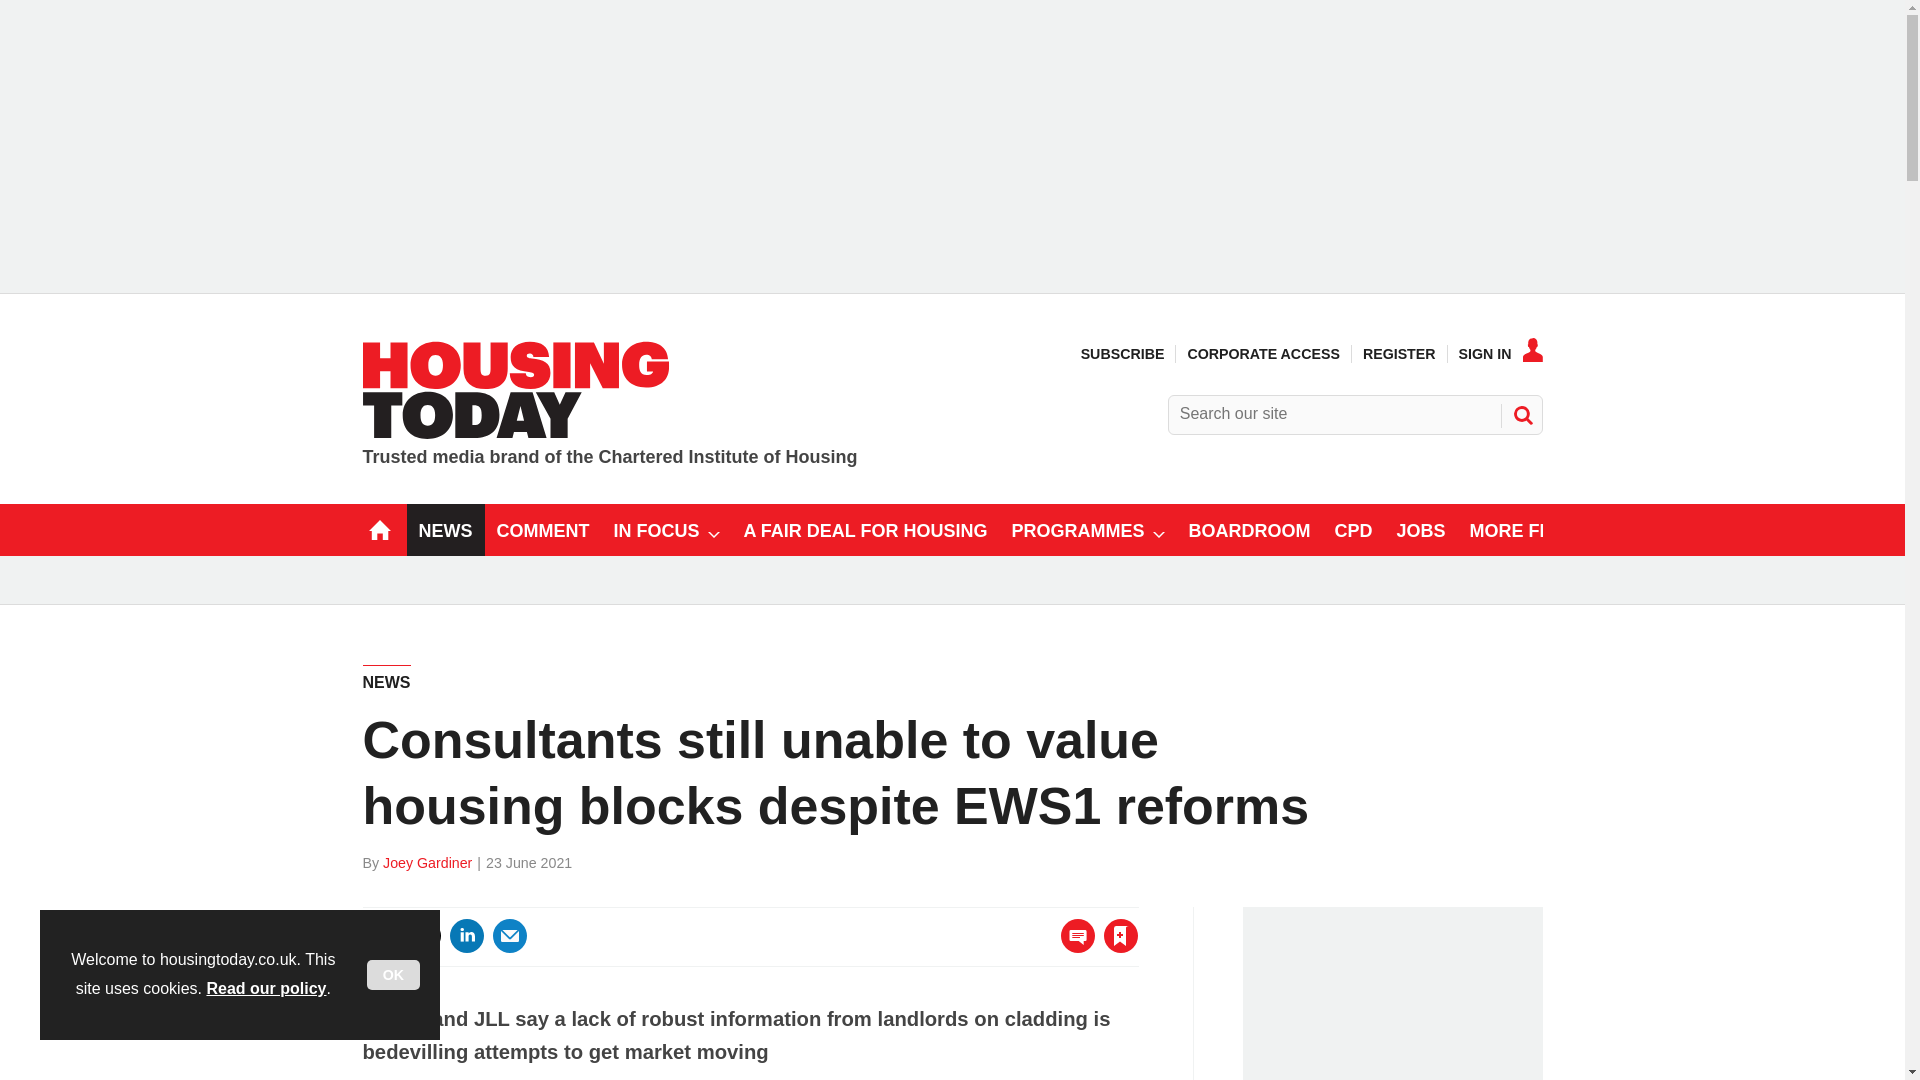  What do you see at coordinates (1072, 948) in the screenshot?
I see `No comments` at bounding box center [1072, 948].